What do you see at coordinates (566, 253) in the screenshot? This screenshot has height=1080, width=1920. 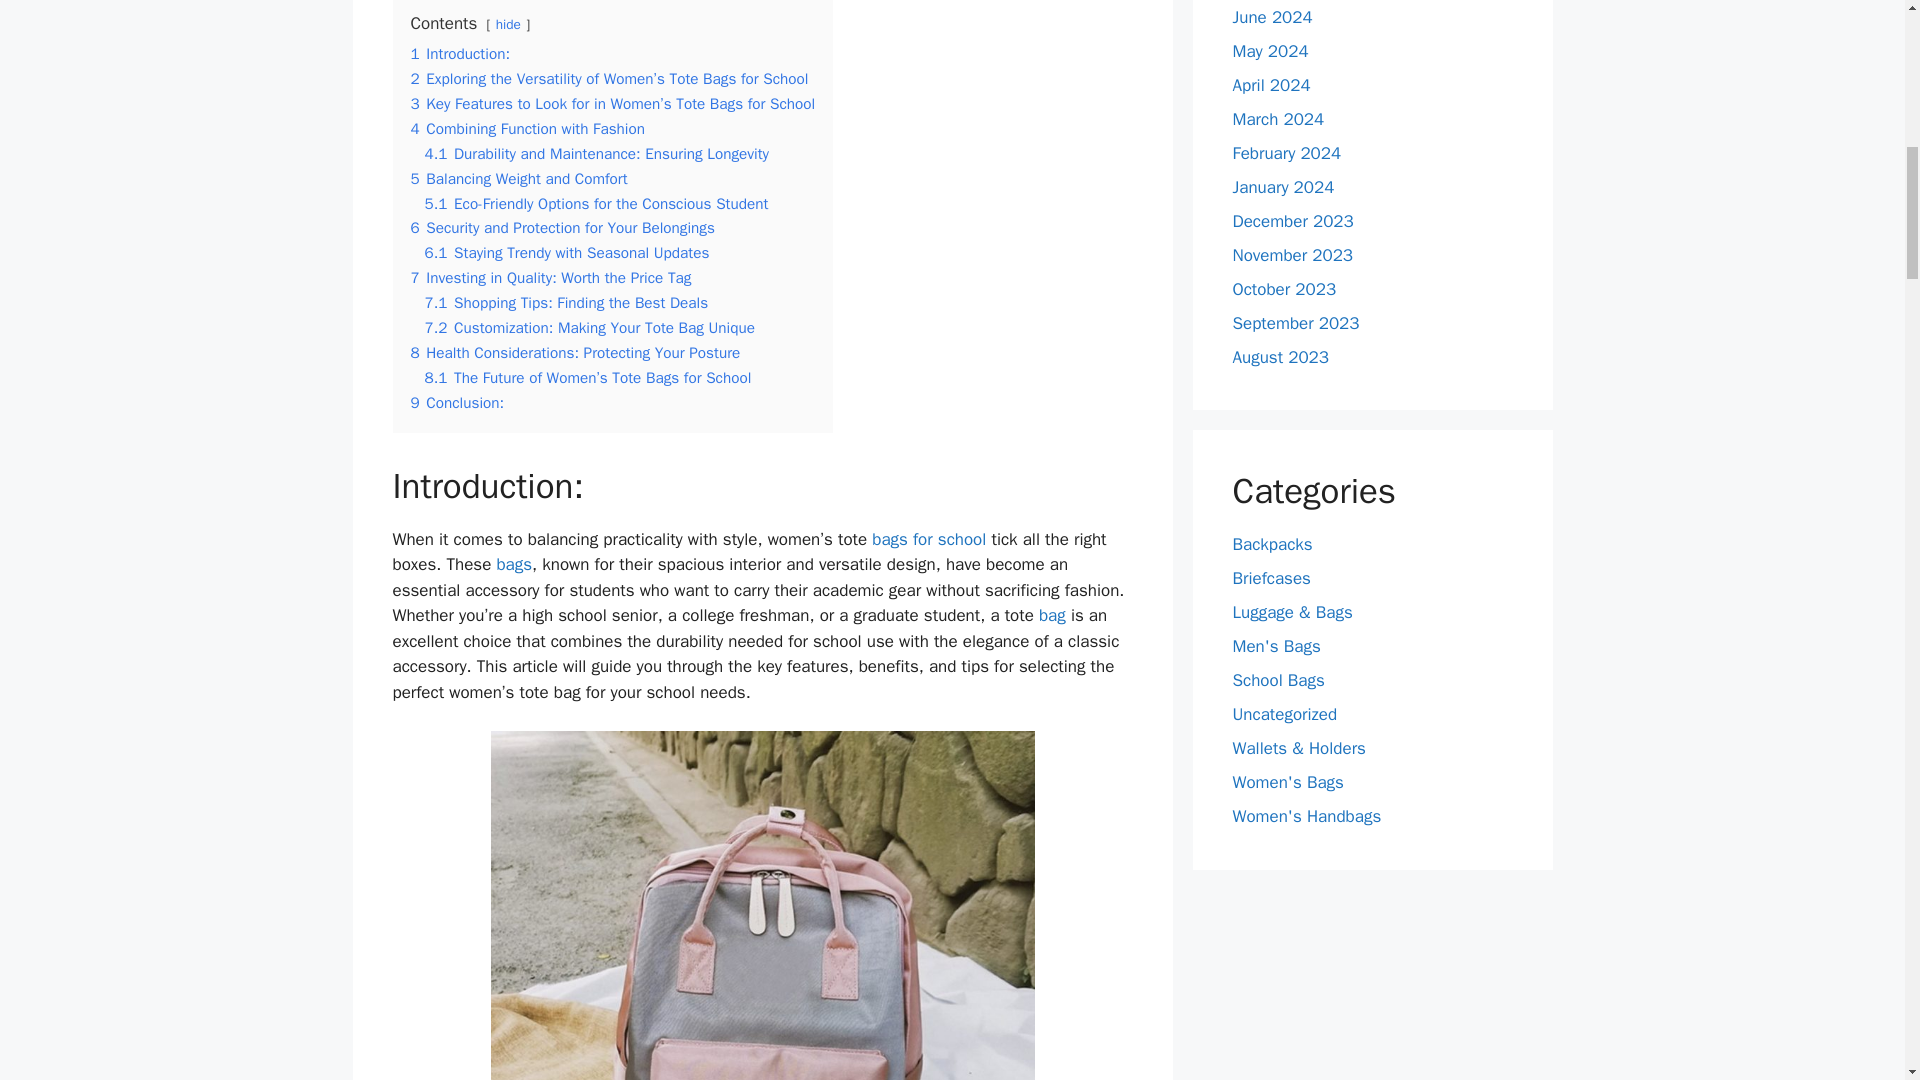 I see `6.1 Staying Trendy with Seasonal Updates` at bounding box center [566, 253].